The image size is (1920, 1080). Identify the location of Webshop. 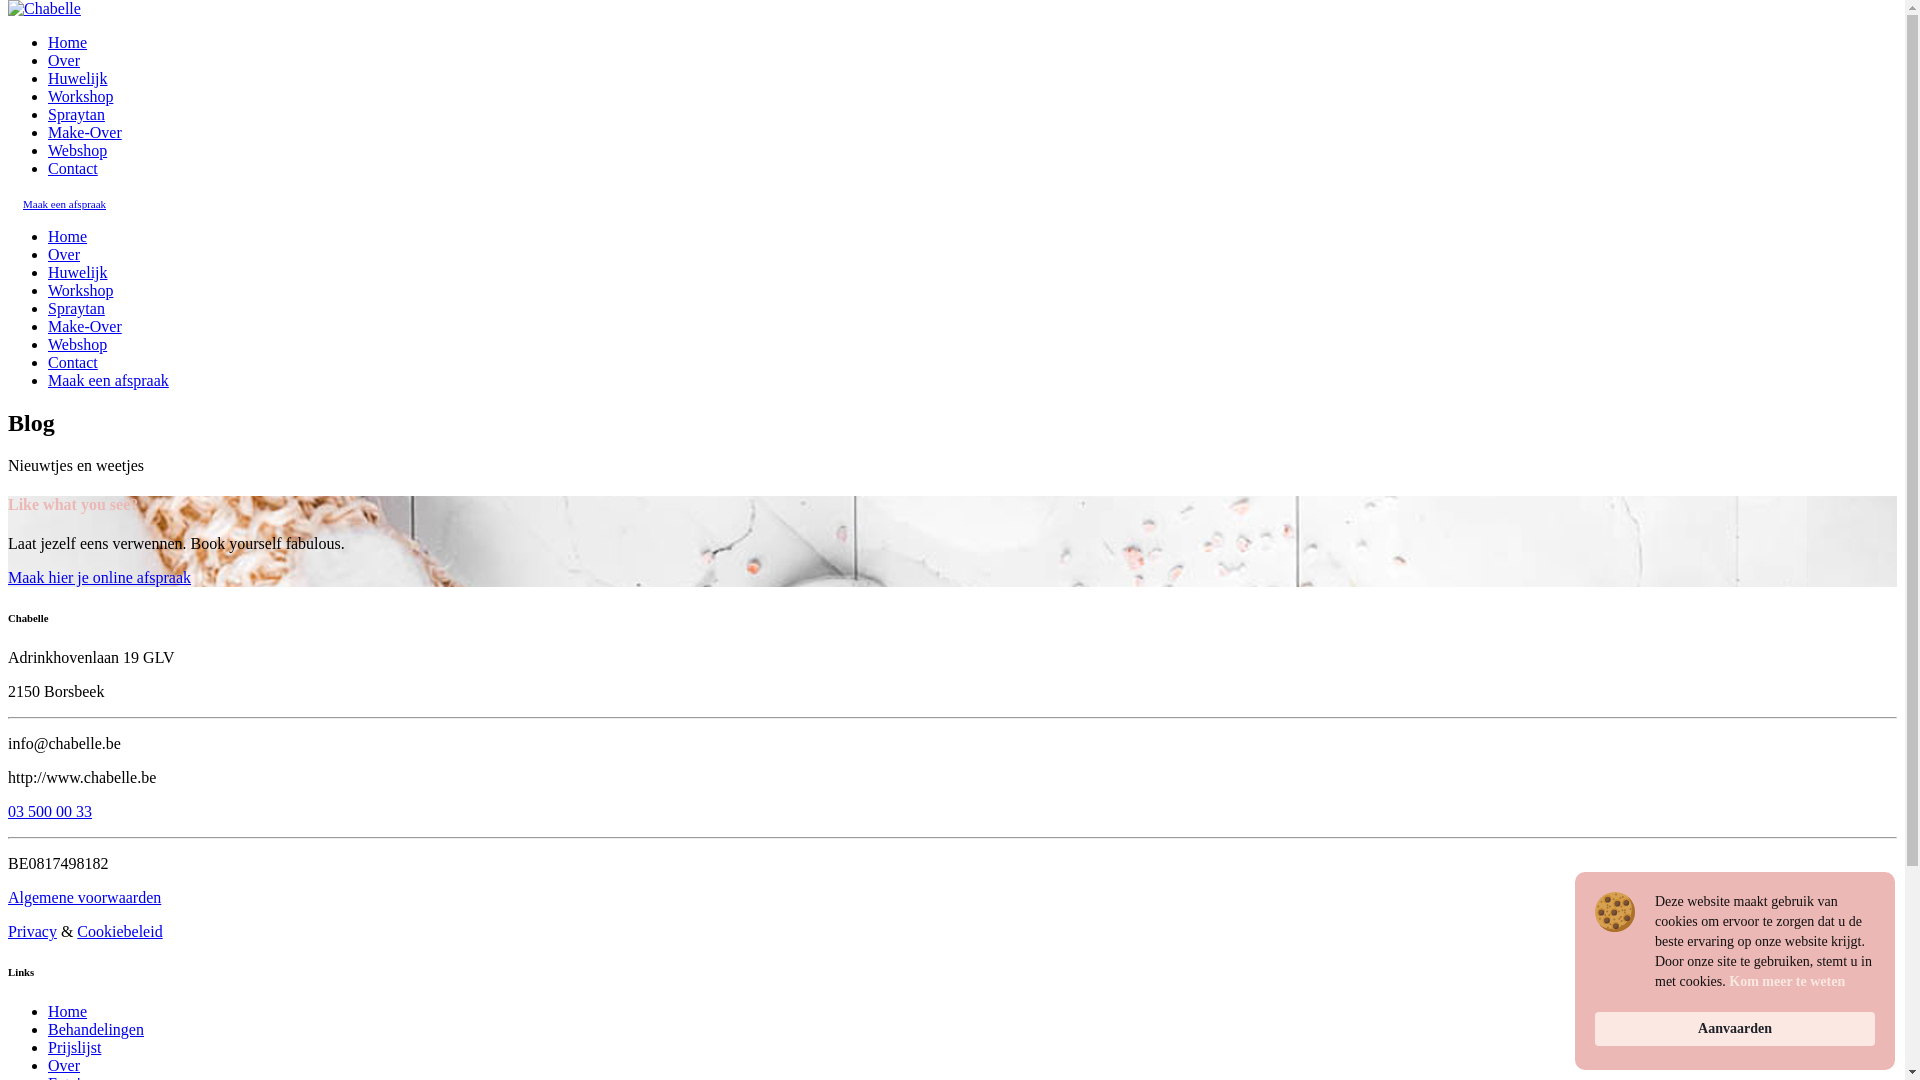
(78, 150).